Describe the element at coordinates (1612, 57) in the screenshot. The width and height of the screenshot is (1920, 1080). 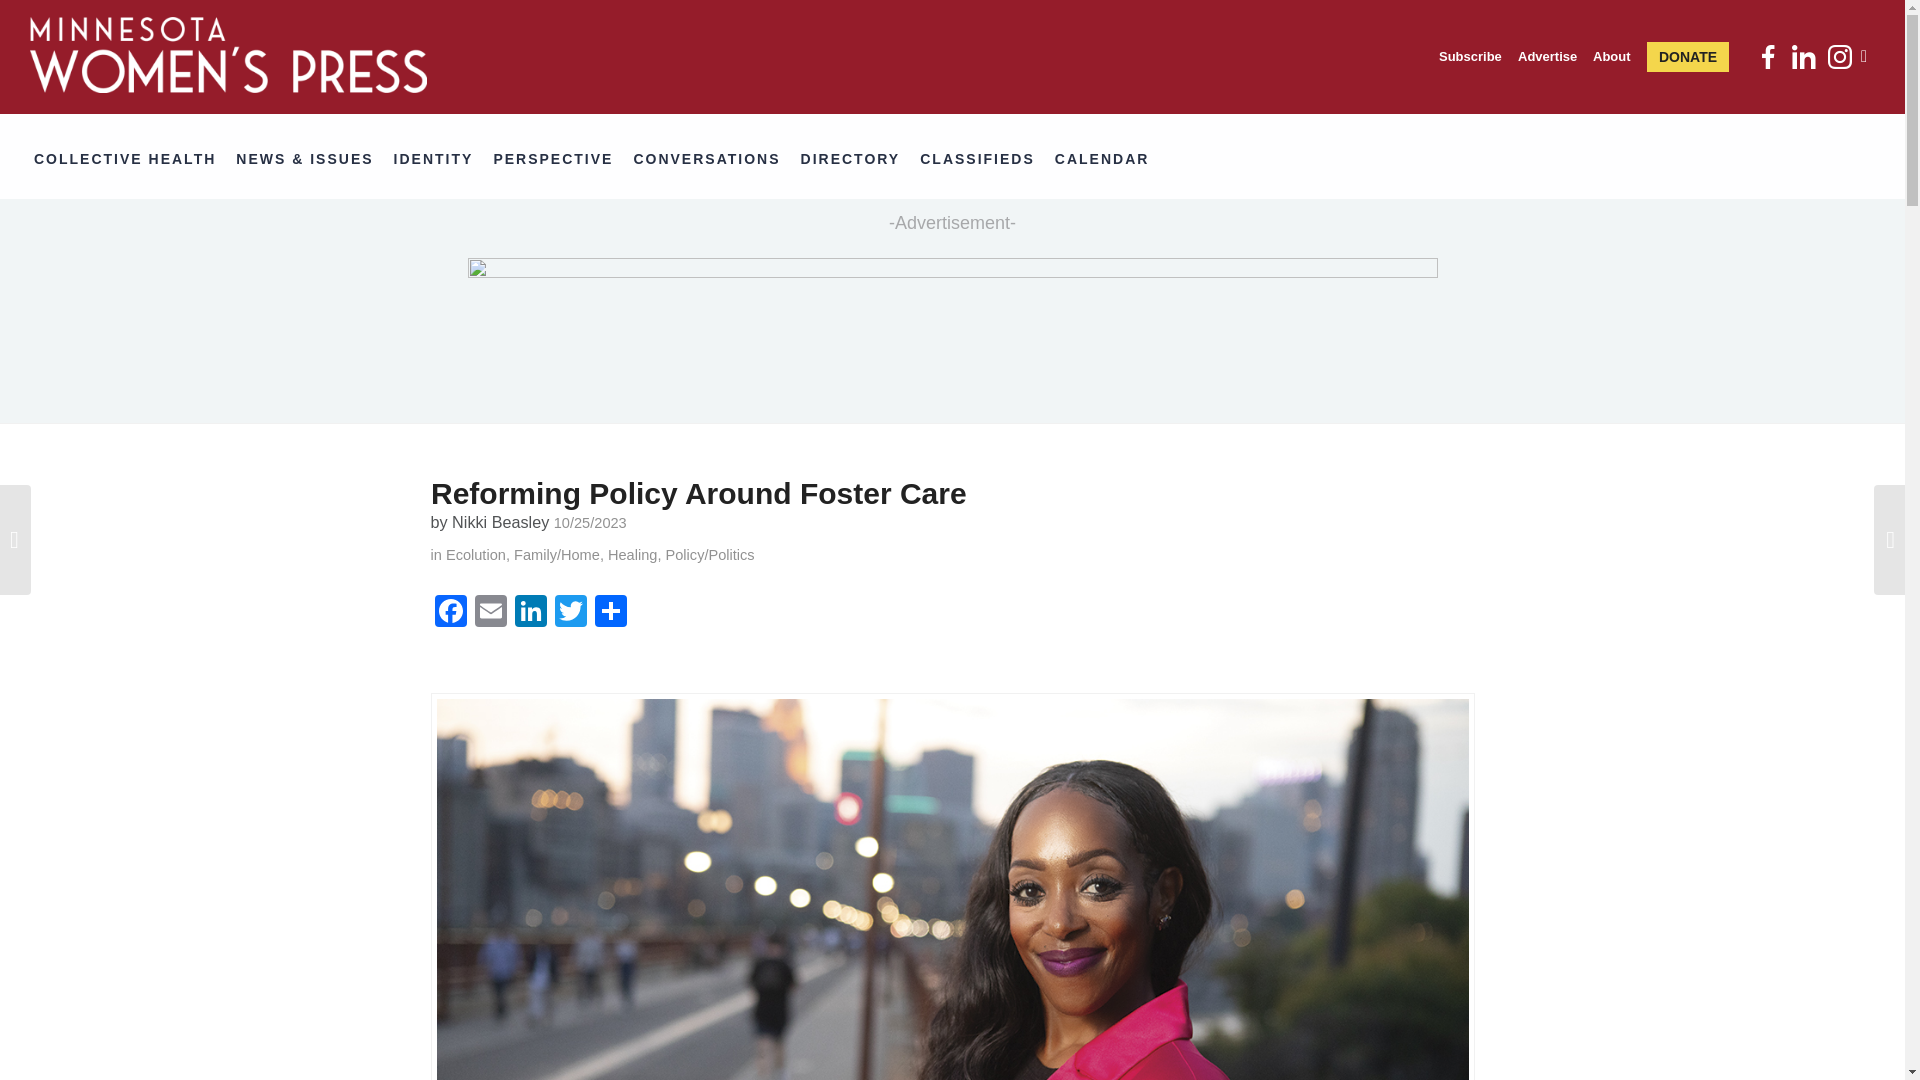
I see `About` at that location.